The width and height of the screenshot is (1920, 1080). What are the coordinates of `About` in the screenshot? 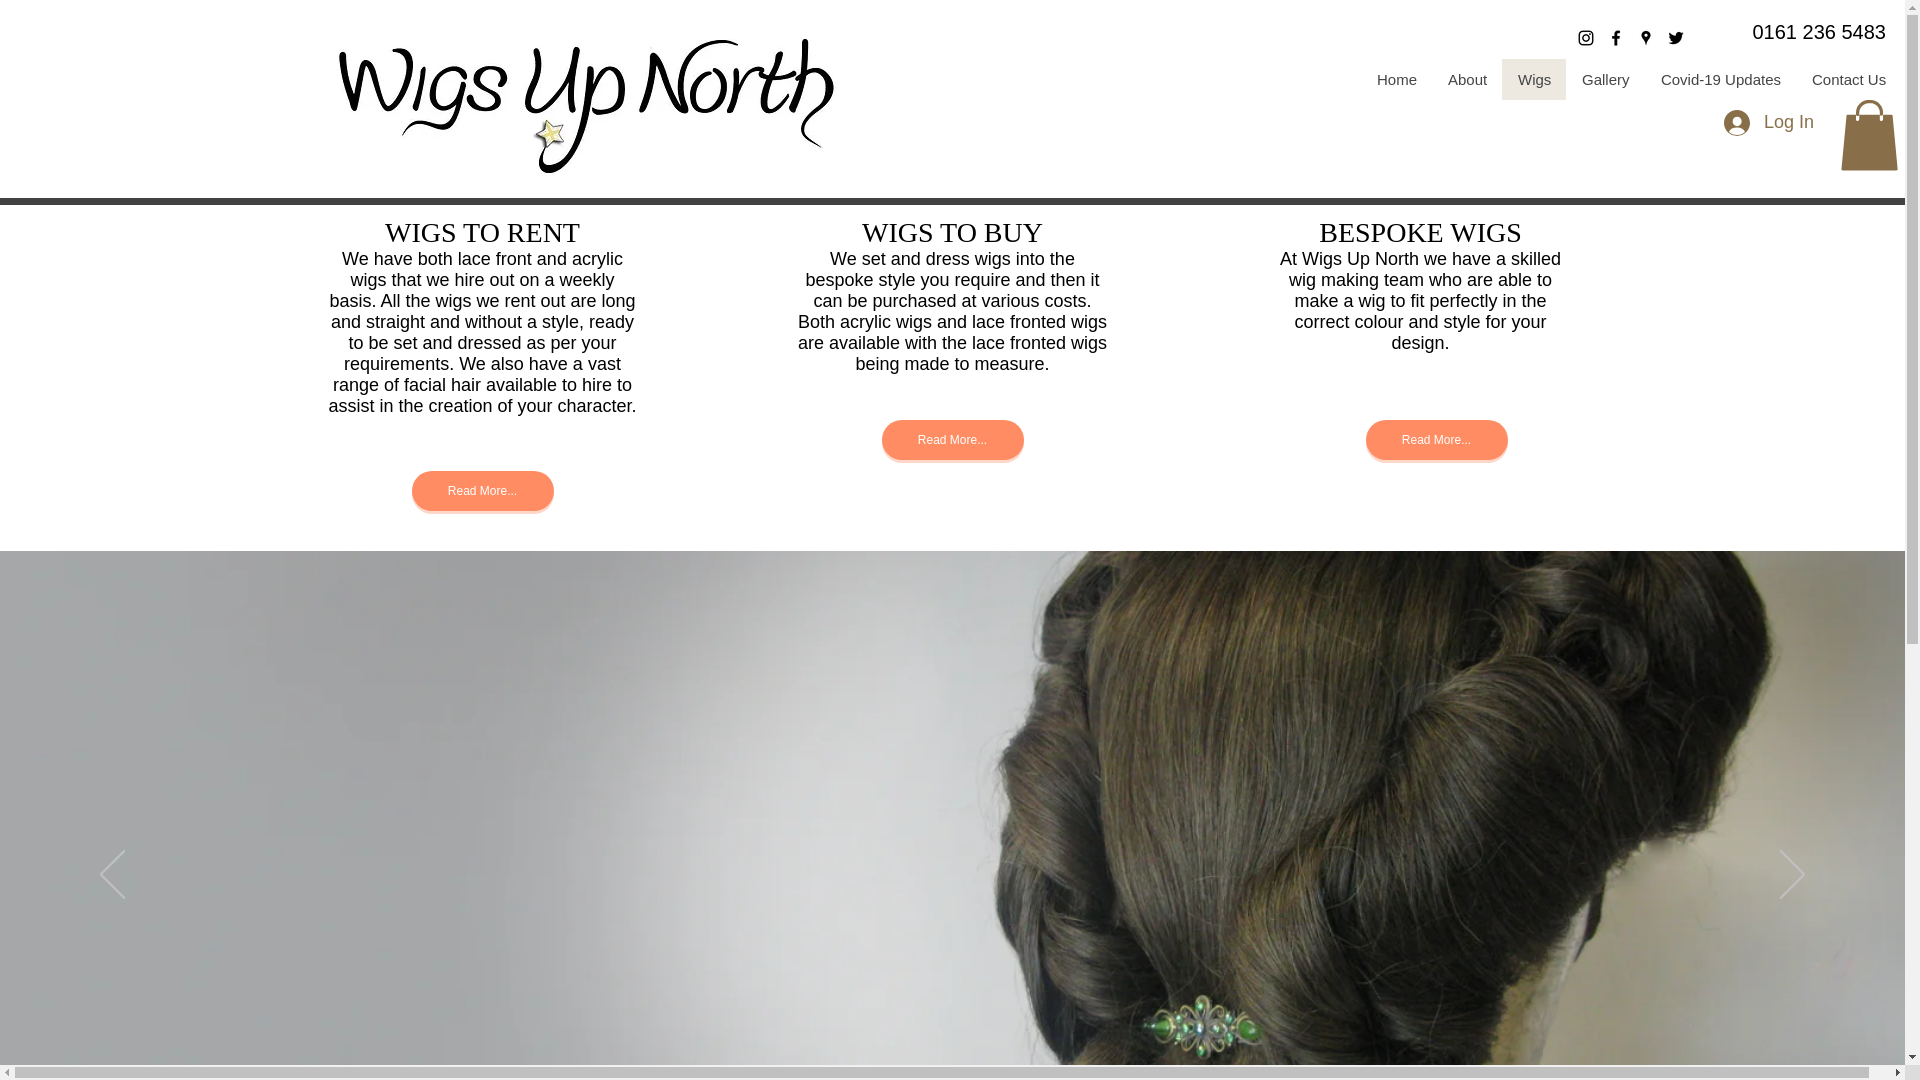 It's located at (1466, 80).